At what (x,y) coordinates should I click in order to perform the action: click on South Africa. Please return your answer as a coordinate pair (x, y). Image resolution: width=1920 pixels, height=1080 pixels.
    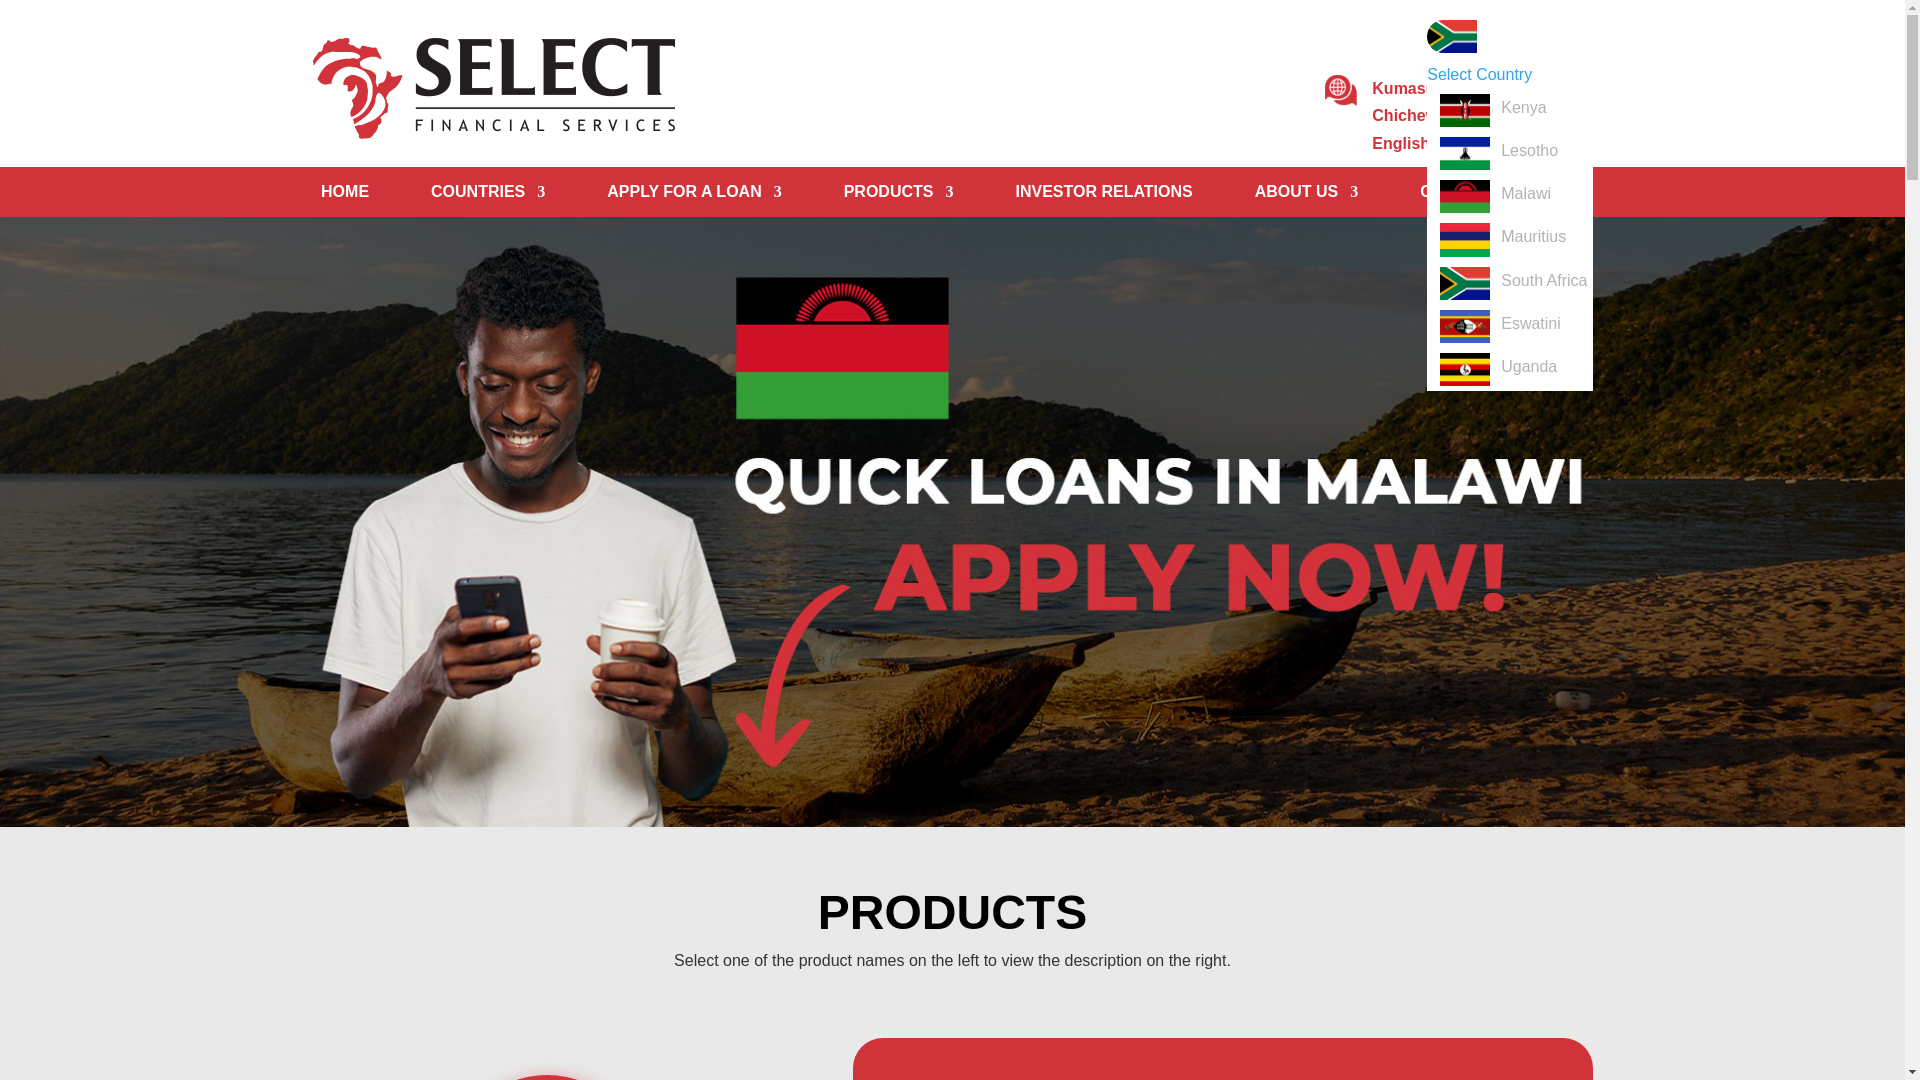
    Looking at the image, I should click on (1538, 283).